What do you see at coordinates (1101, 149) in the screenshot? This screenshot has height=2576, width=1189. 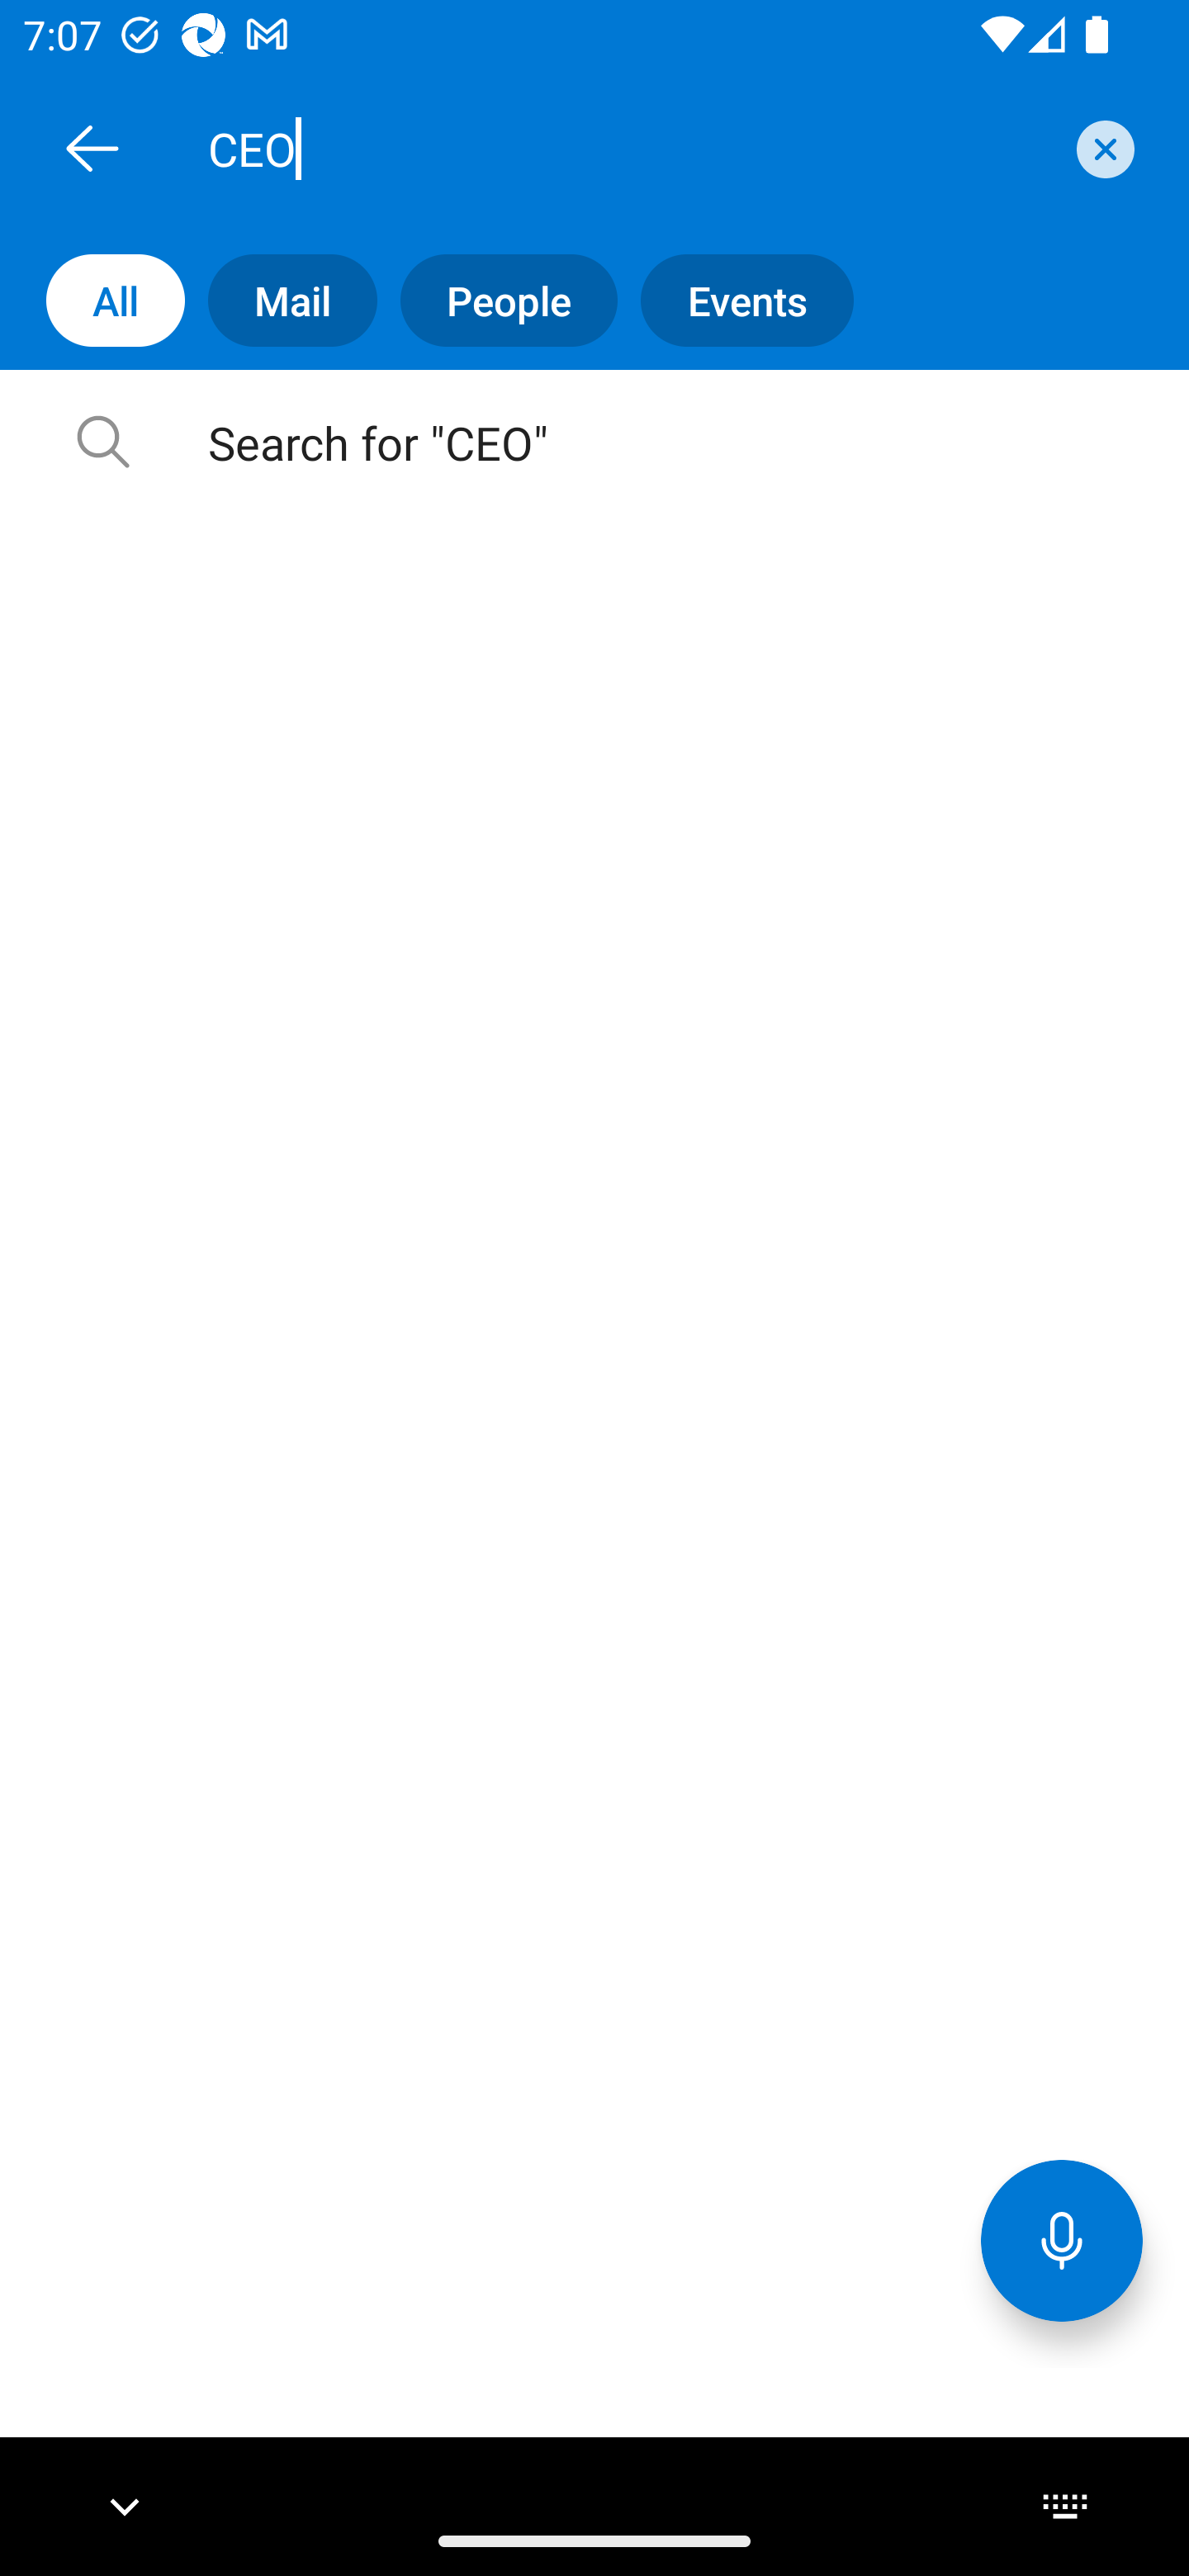 I see `clear search` at bounding box center [1101, 149].